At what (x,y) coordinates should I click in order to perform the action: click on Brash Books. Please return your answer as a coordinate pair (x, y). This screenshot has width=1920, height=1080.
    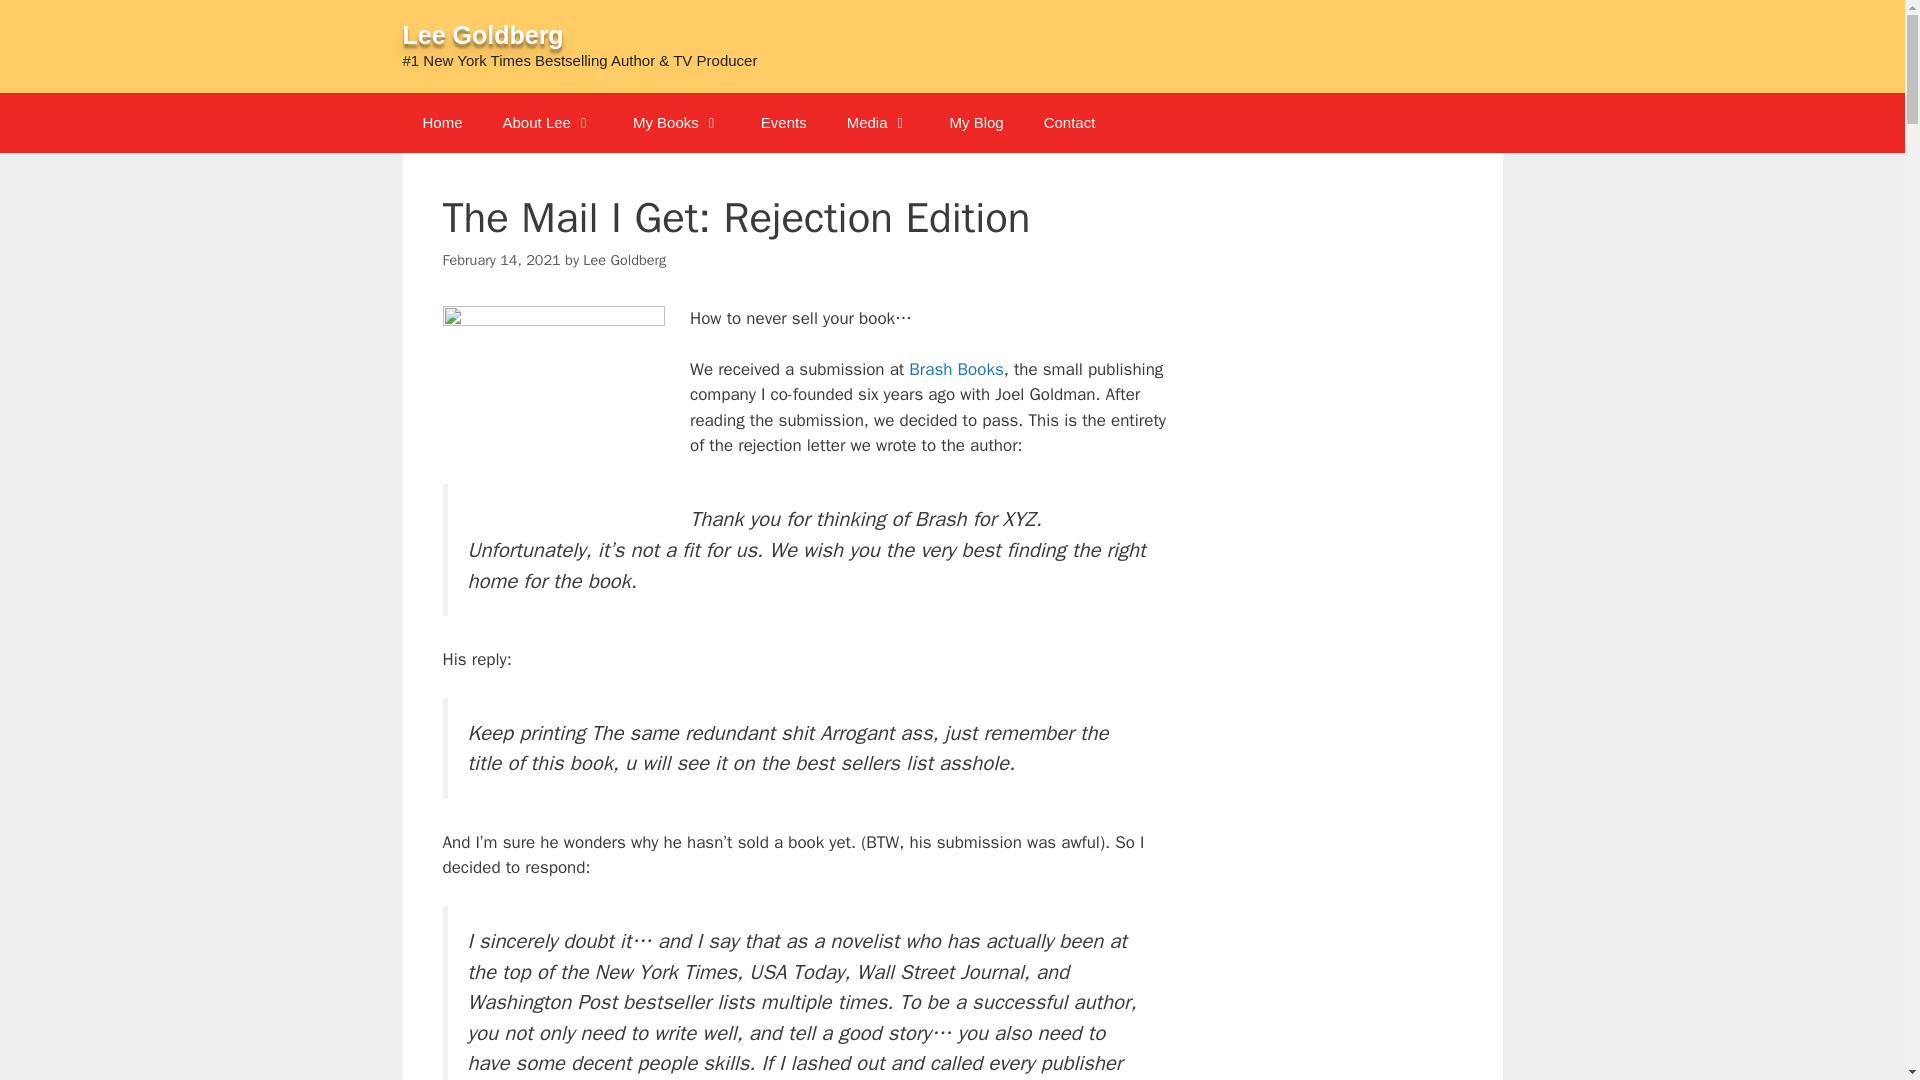
    Looking at the image, I should click on (955, 369).